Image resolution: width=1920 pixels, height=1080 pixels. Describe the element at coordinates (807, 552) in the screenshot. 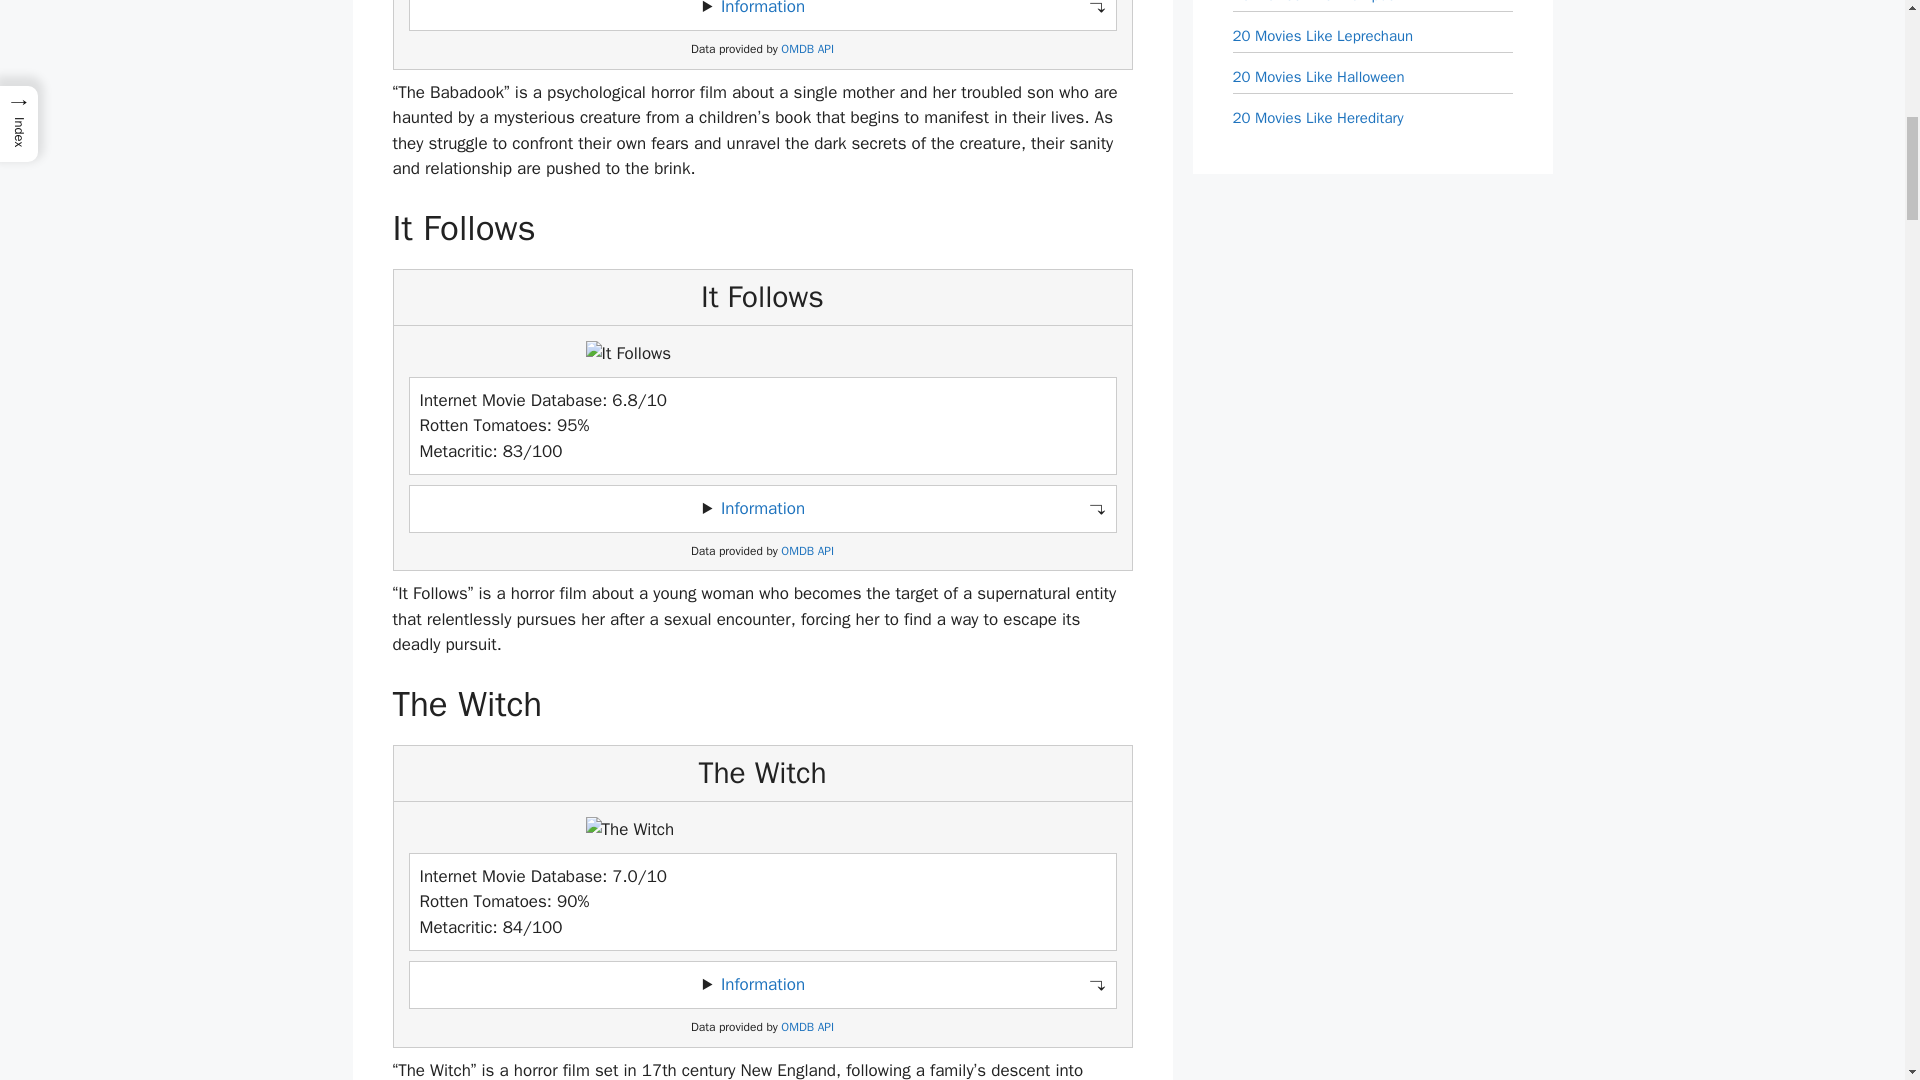

I see `OMDB API` at that location.